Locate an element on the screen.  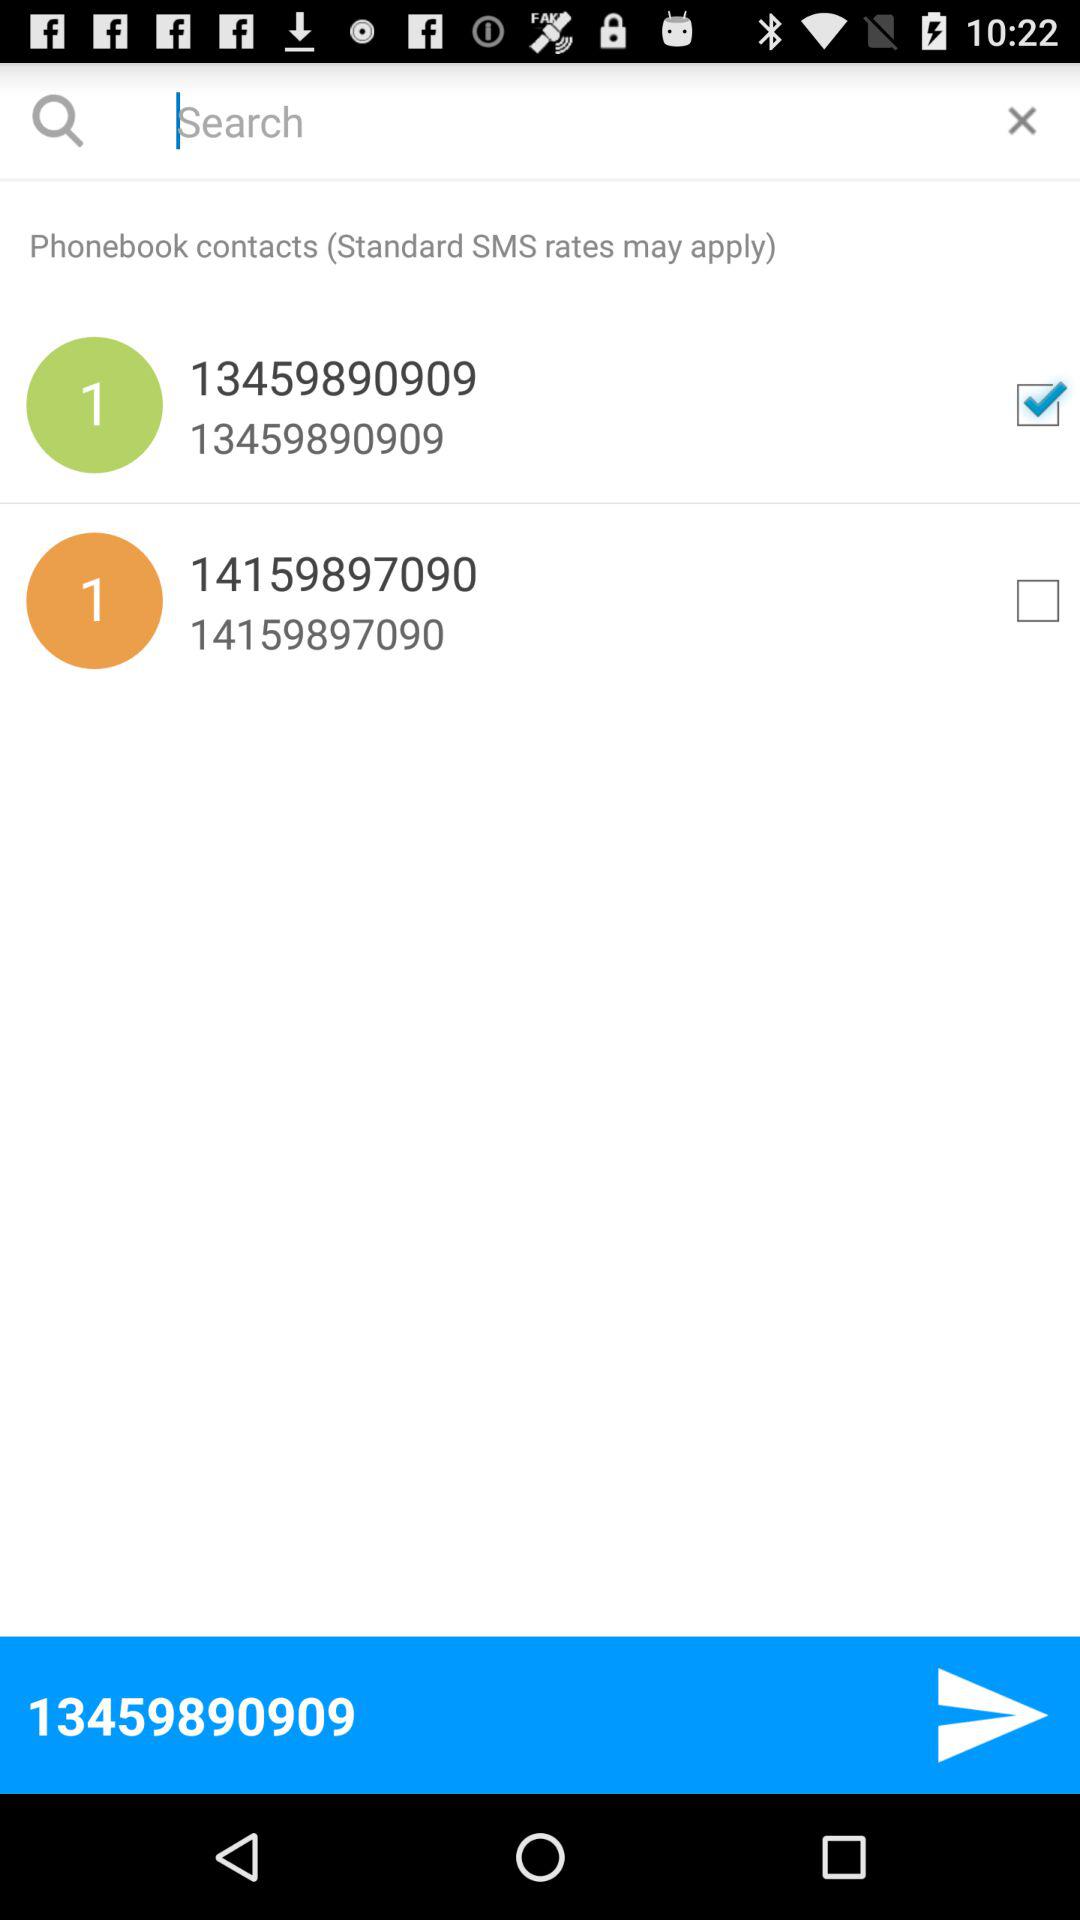
cancel search query is located at coordinates (1022, 120).